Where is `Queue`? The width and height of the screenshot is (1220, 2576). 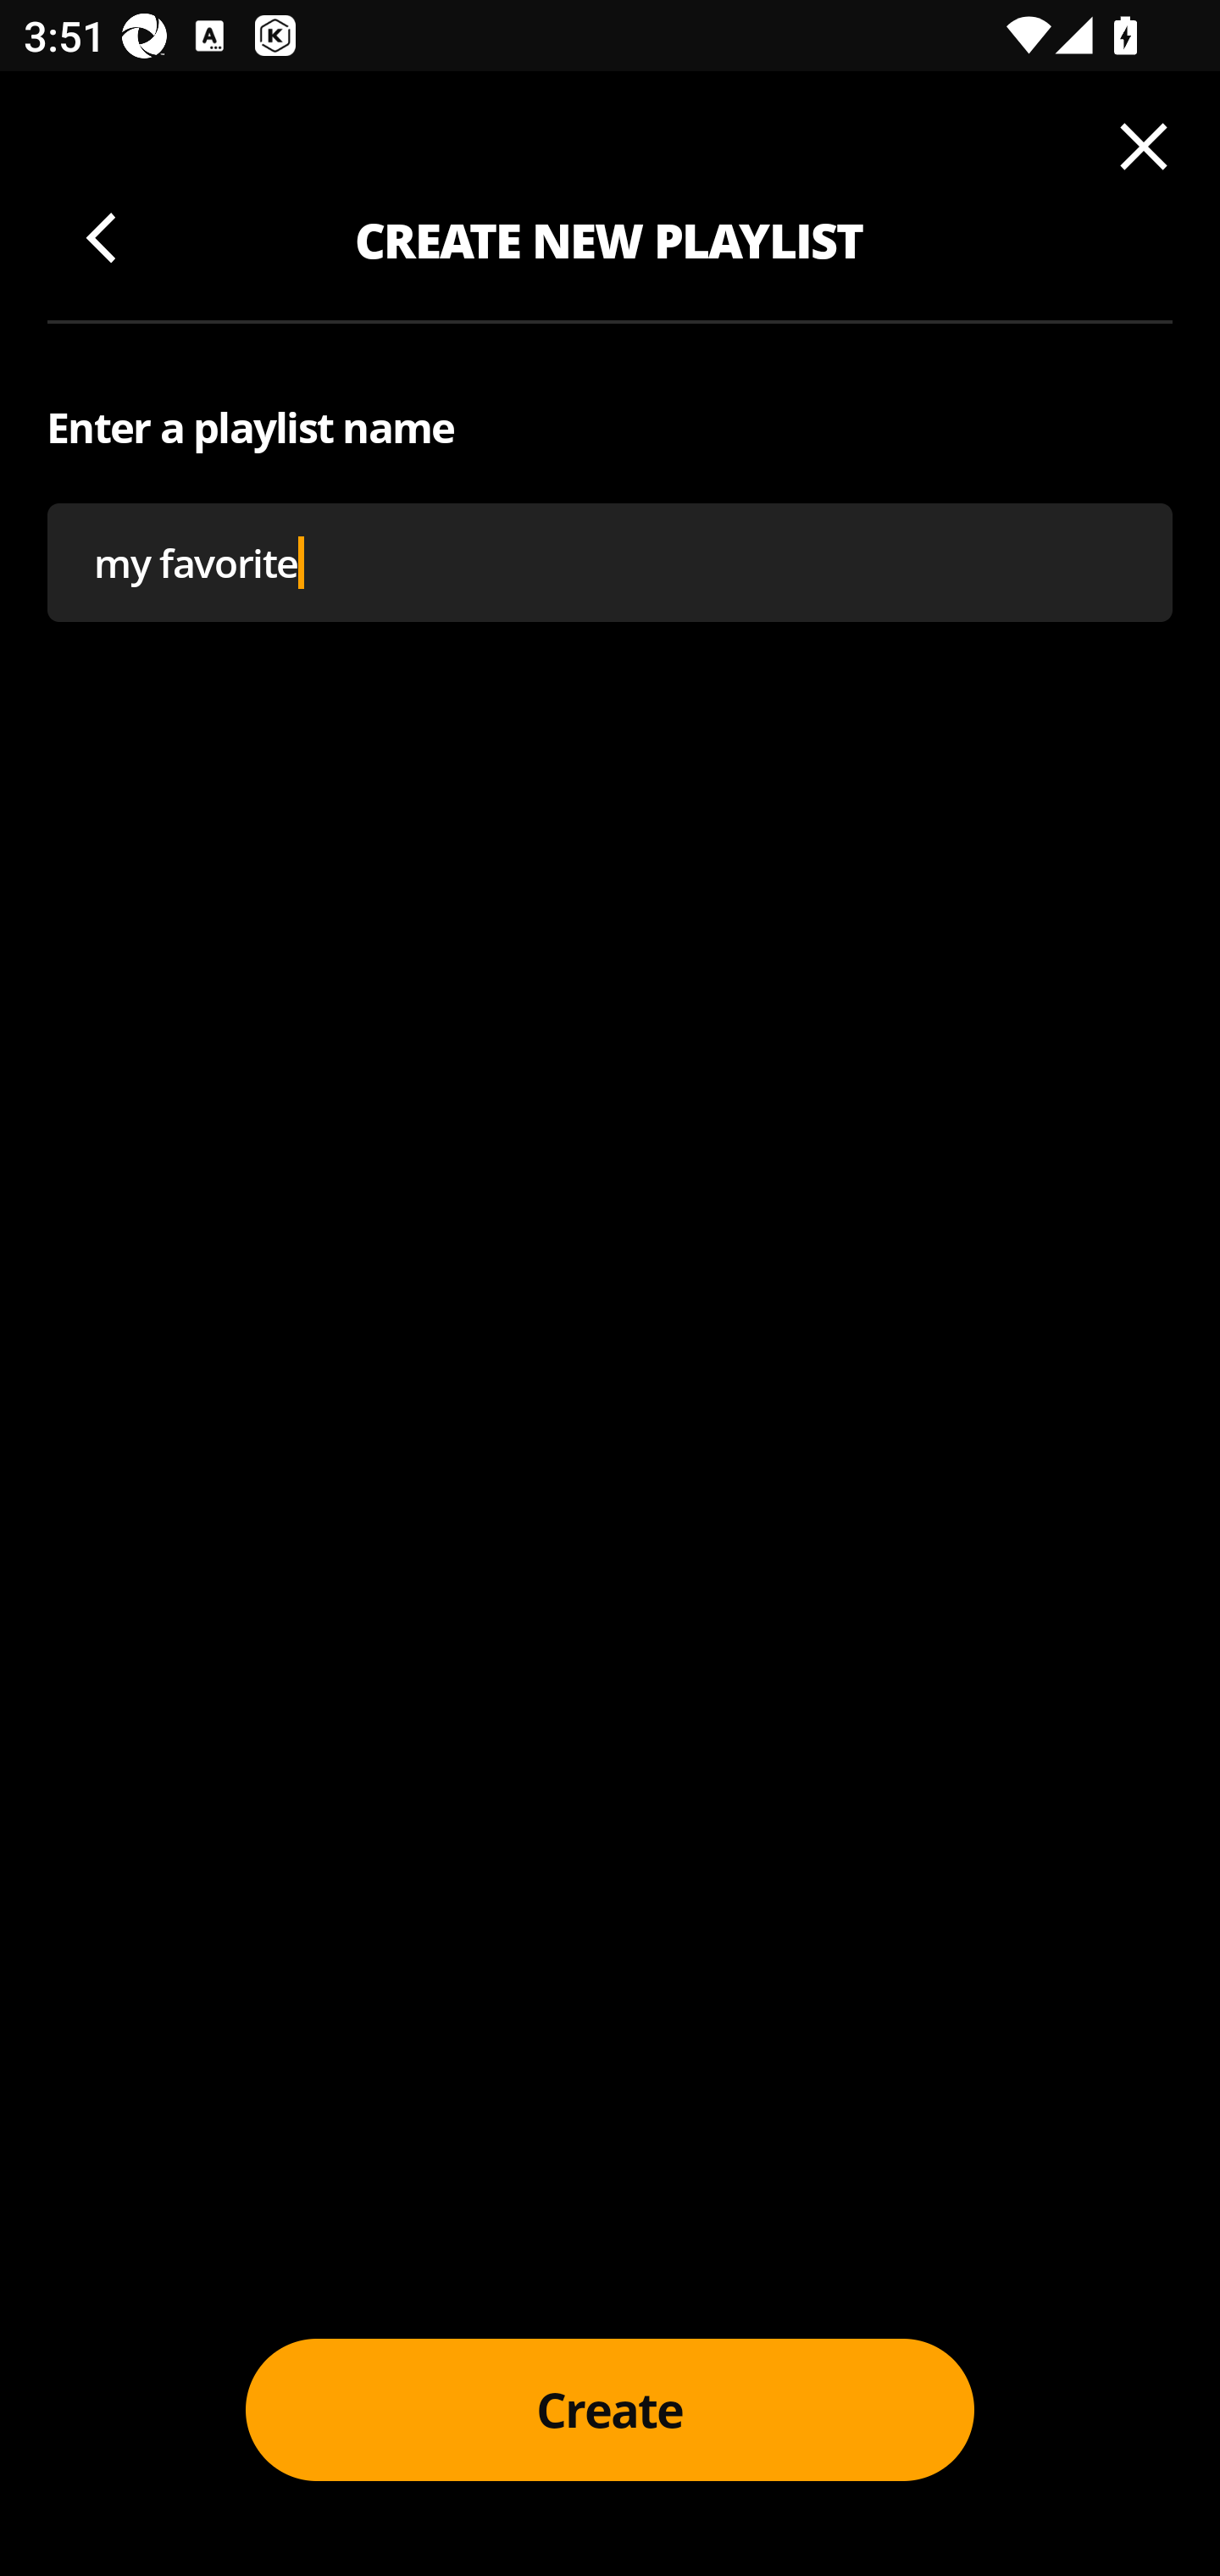
Queue is located at coordinates (1138, 153).